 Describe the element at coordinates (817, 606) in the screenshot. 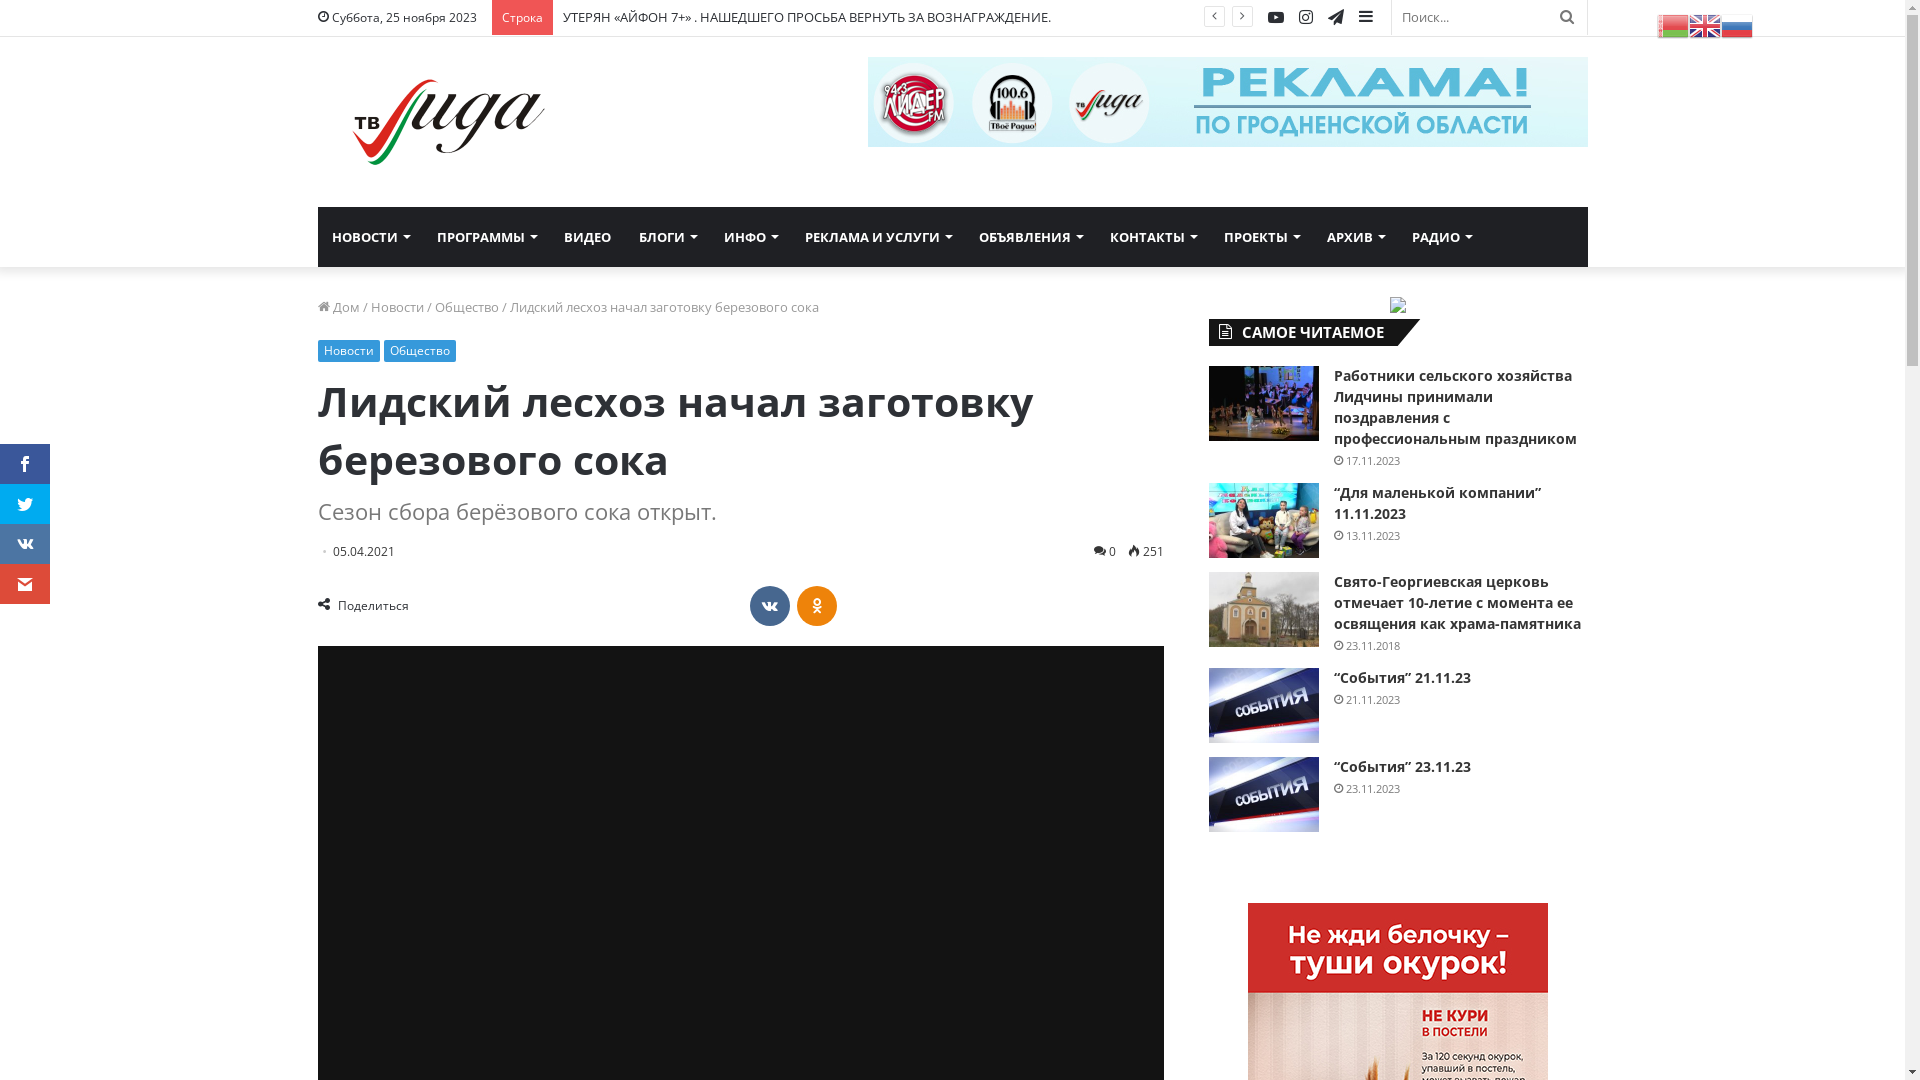

I see `Odnoklassniki` at that location.